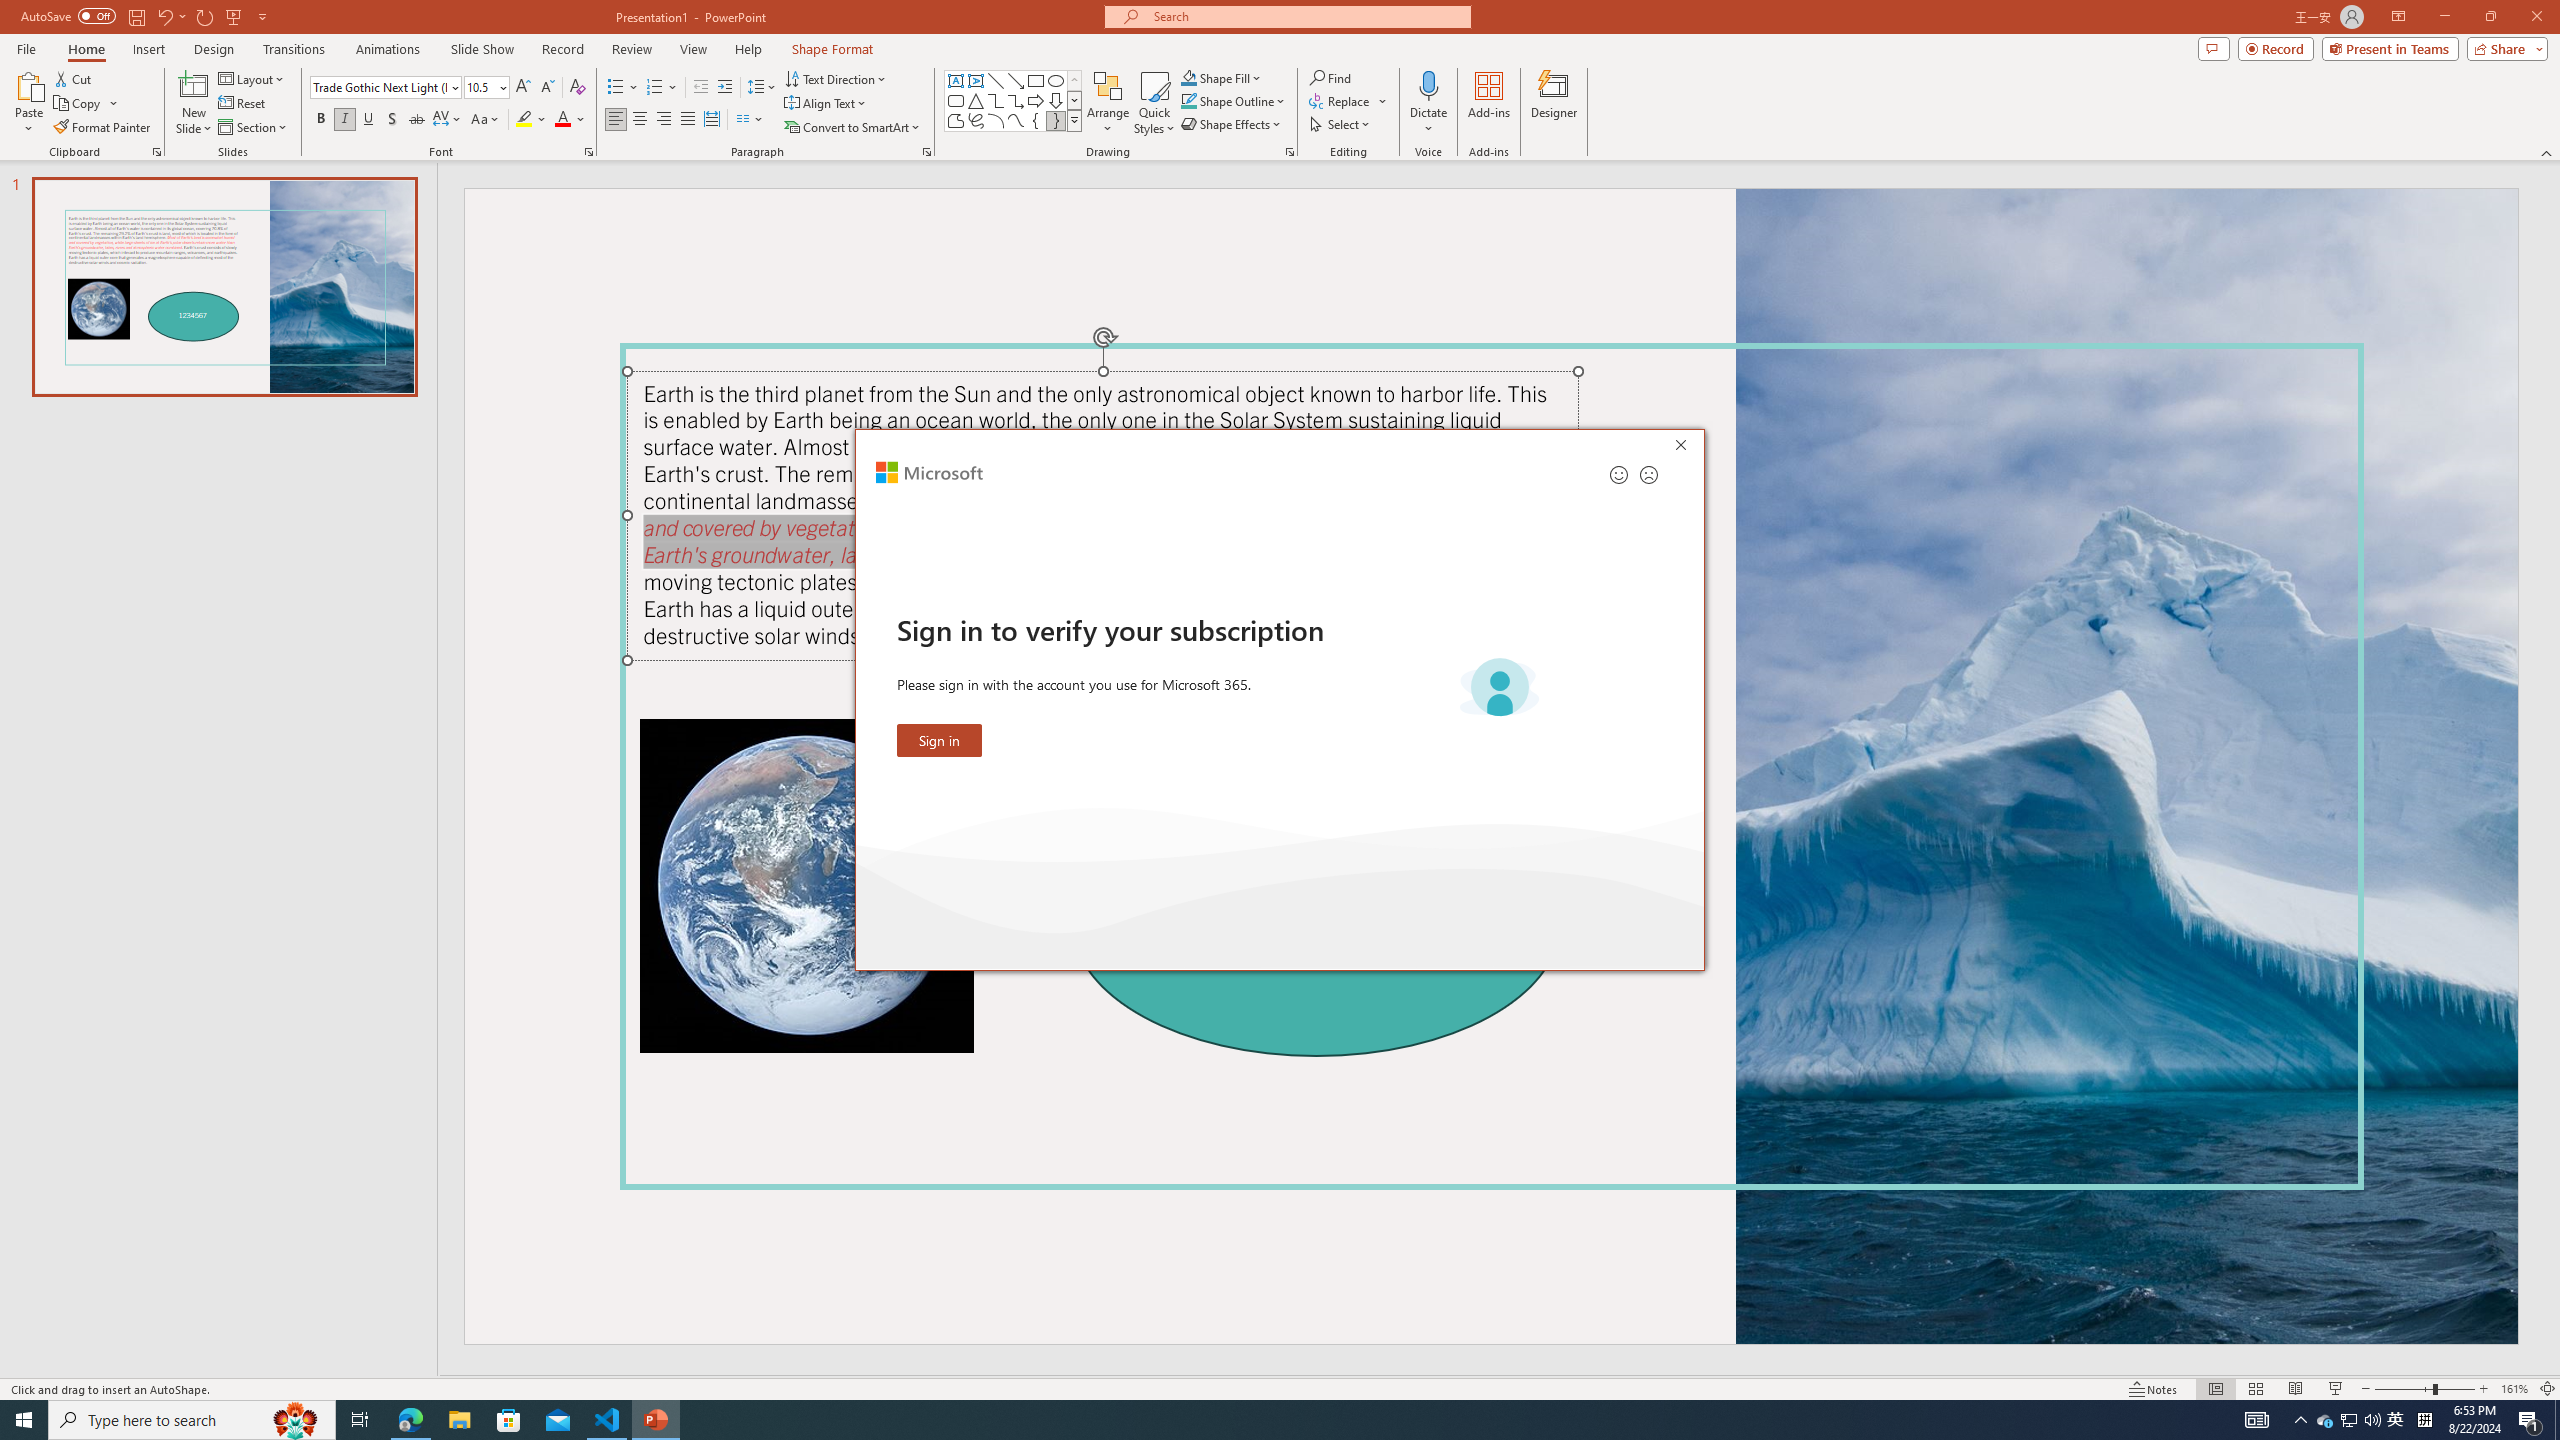 This screenshot has height=1440, width=2560. I want to click on Arrow: Down, so click(1056, 100).